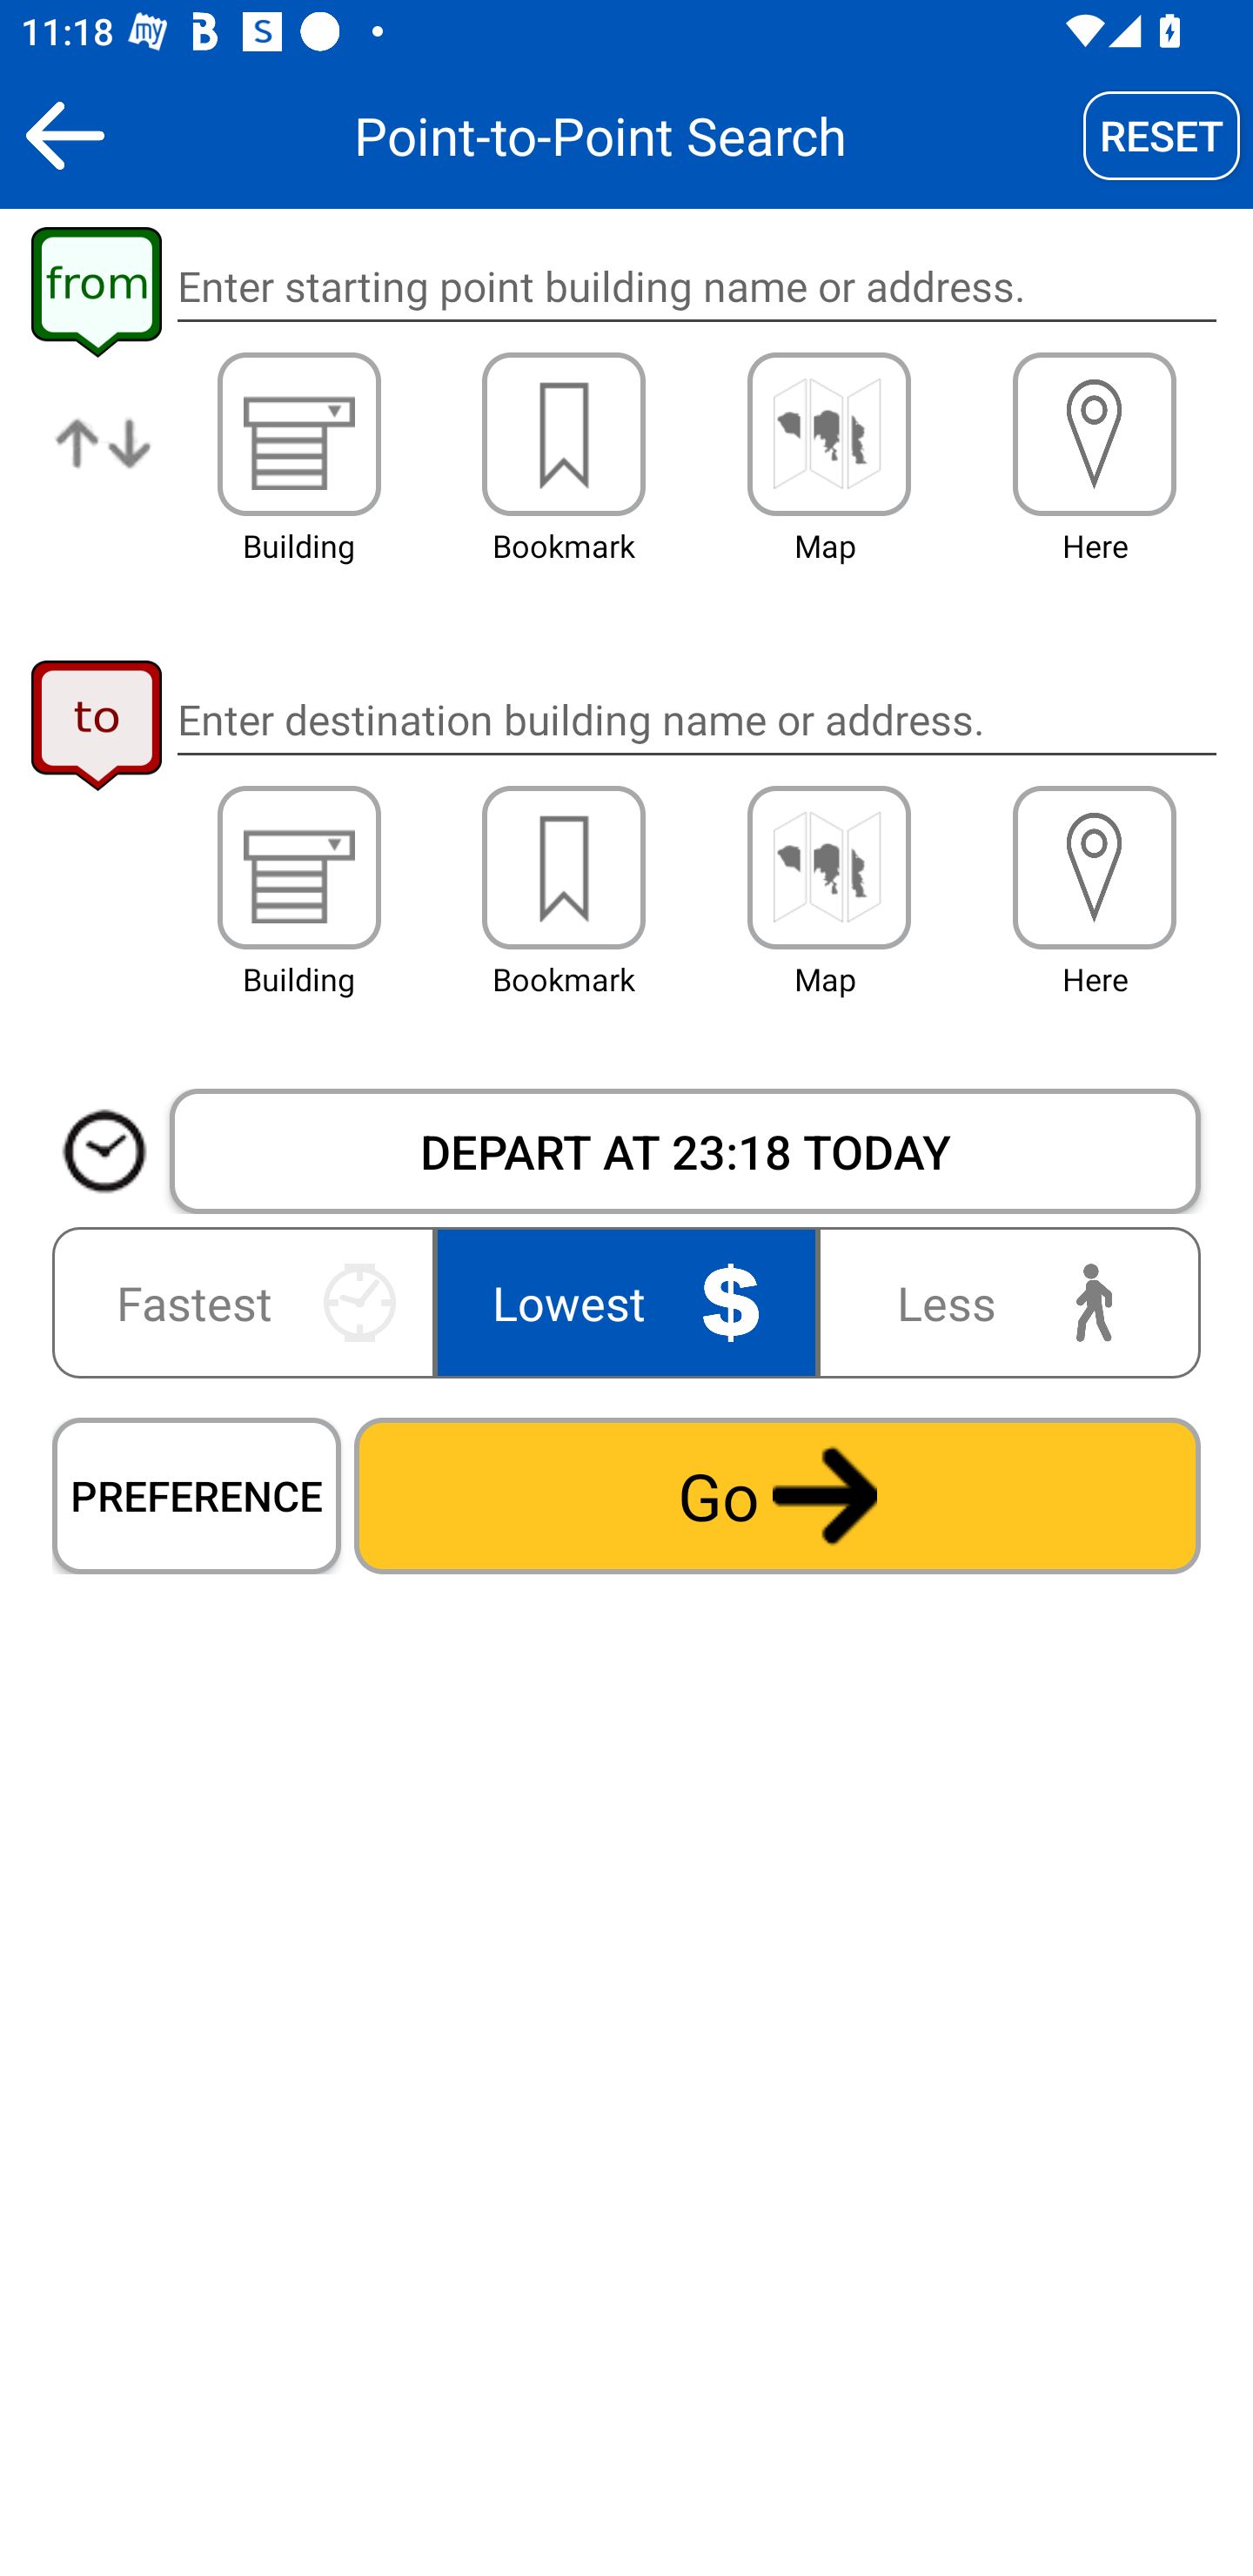  Describe the element at coordinates (1002, 1302) in the screenshot. I see `Less` at that location.